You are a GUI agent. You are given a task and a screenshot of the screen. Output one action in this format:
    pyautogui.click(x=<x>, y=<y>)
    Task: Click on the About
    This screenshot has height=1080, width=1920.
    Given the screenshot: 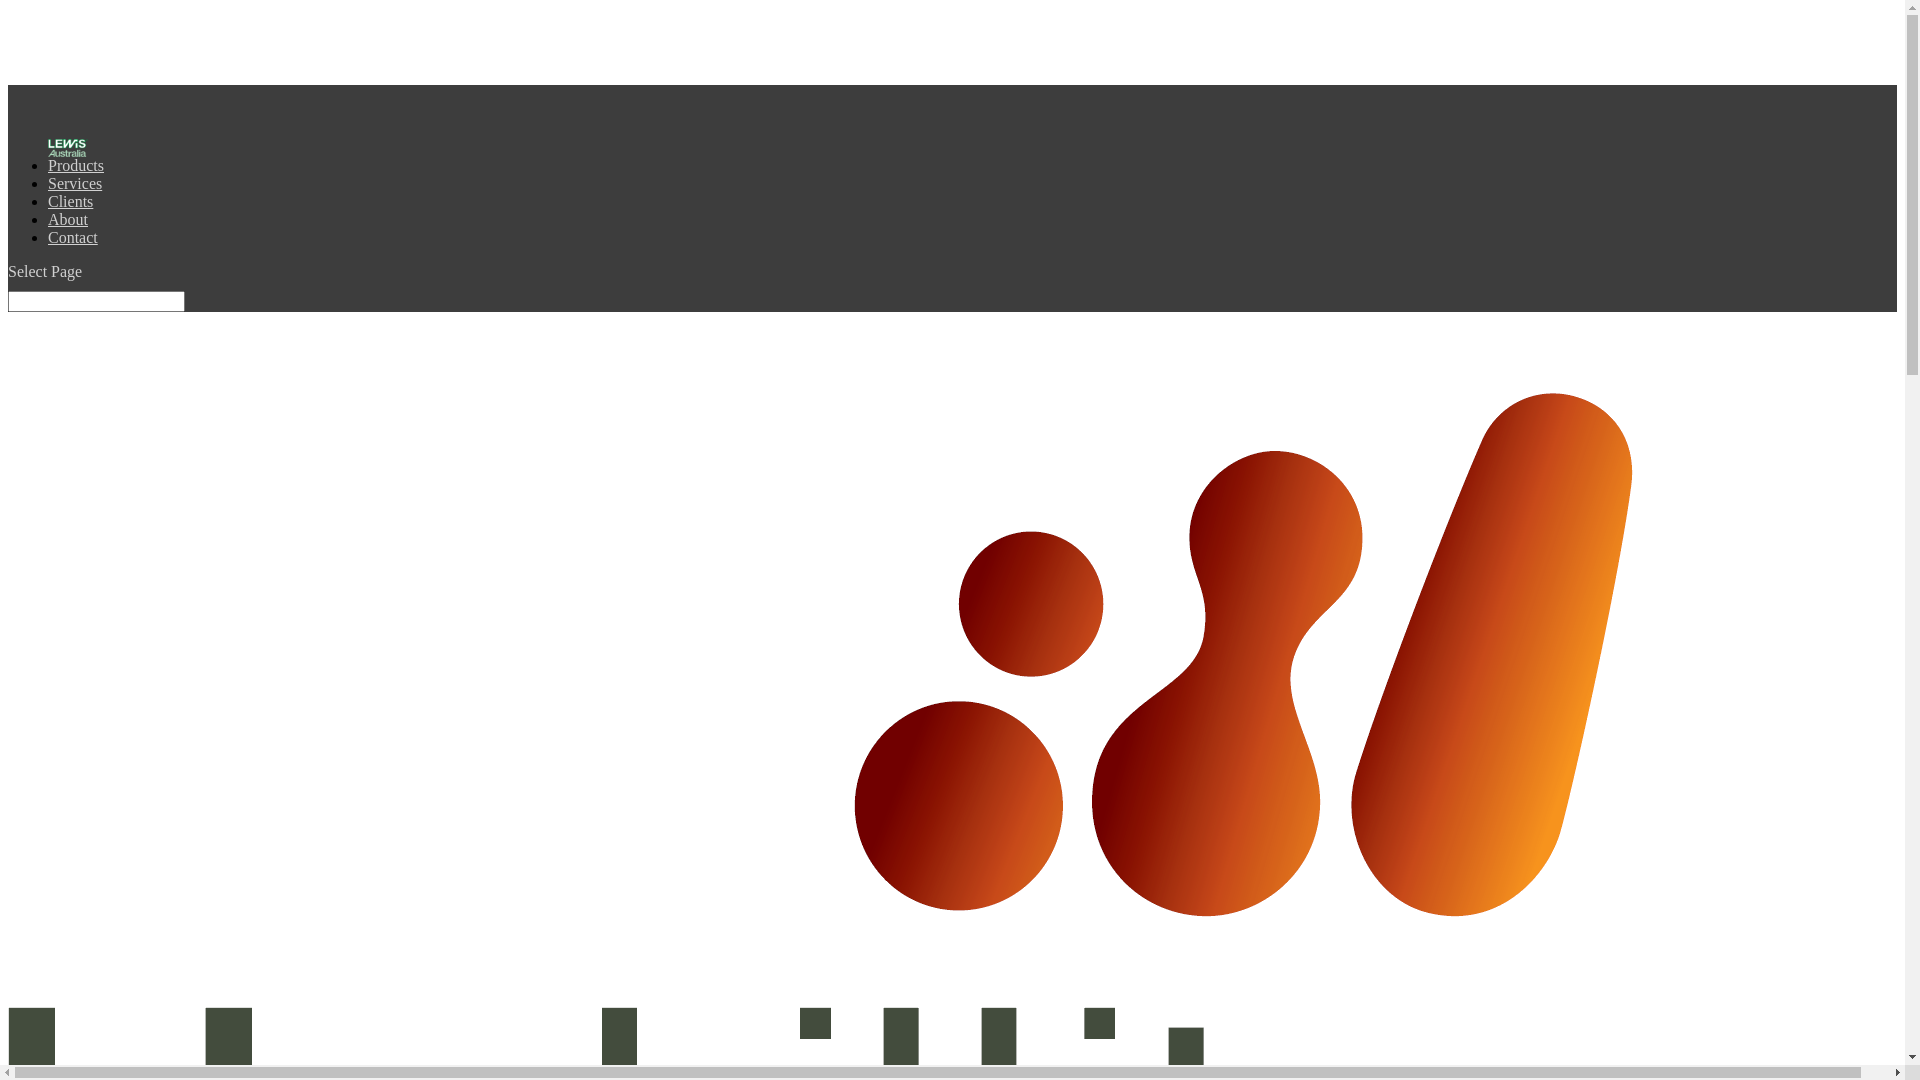 What is the action you would take?
    pyautogui.click(x=68, y=231)
    